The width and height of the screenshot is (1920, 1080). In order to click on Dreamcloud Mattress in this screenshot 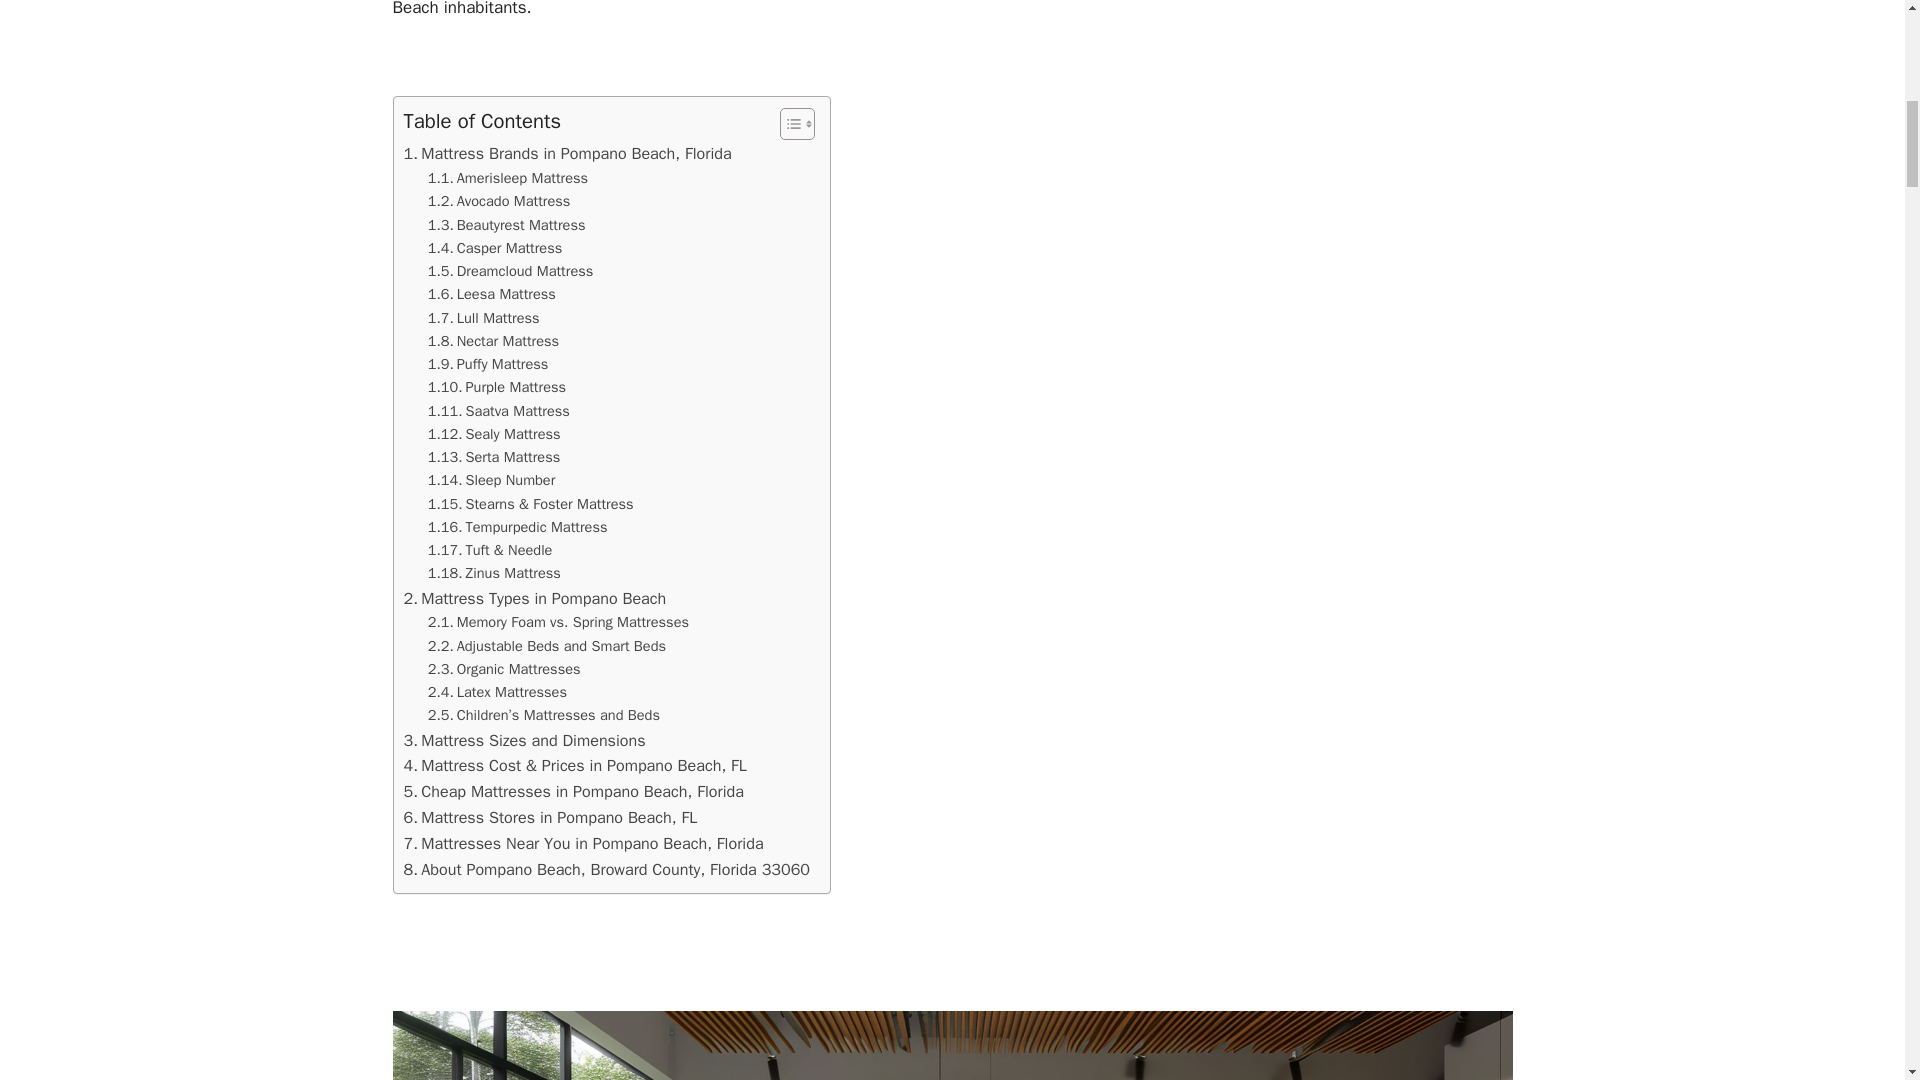, I will do `click(510, 271)`.